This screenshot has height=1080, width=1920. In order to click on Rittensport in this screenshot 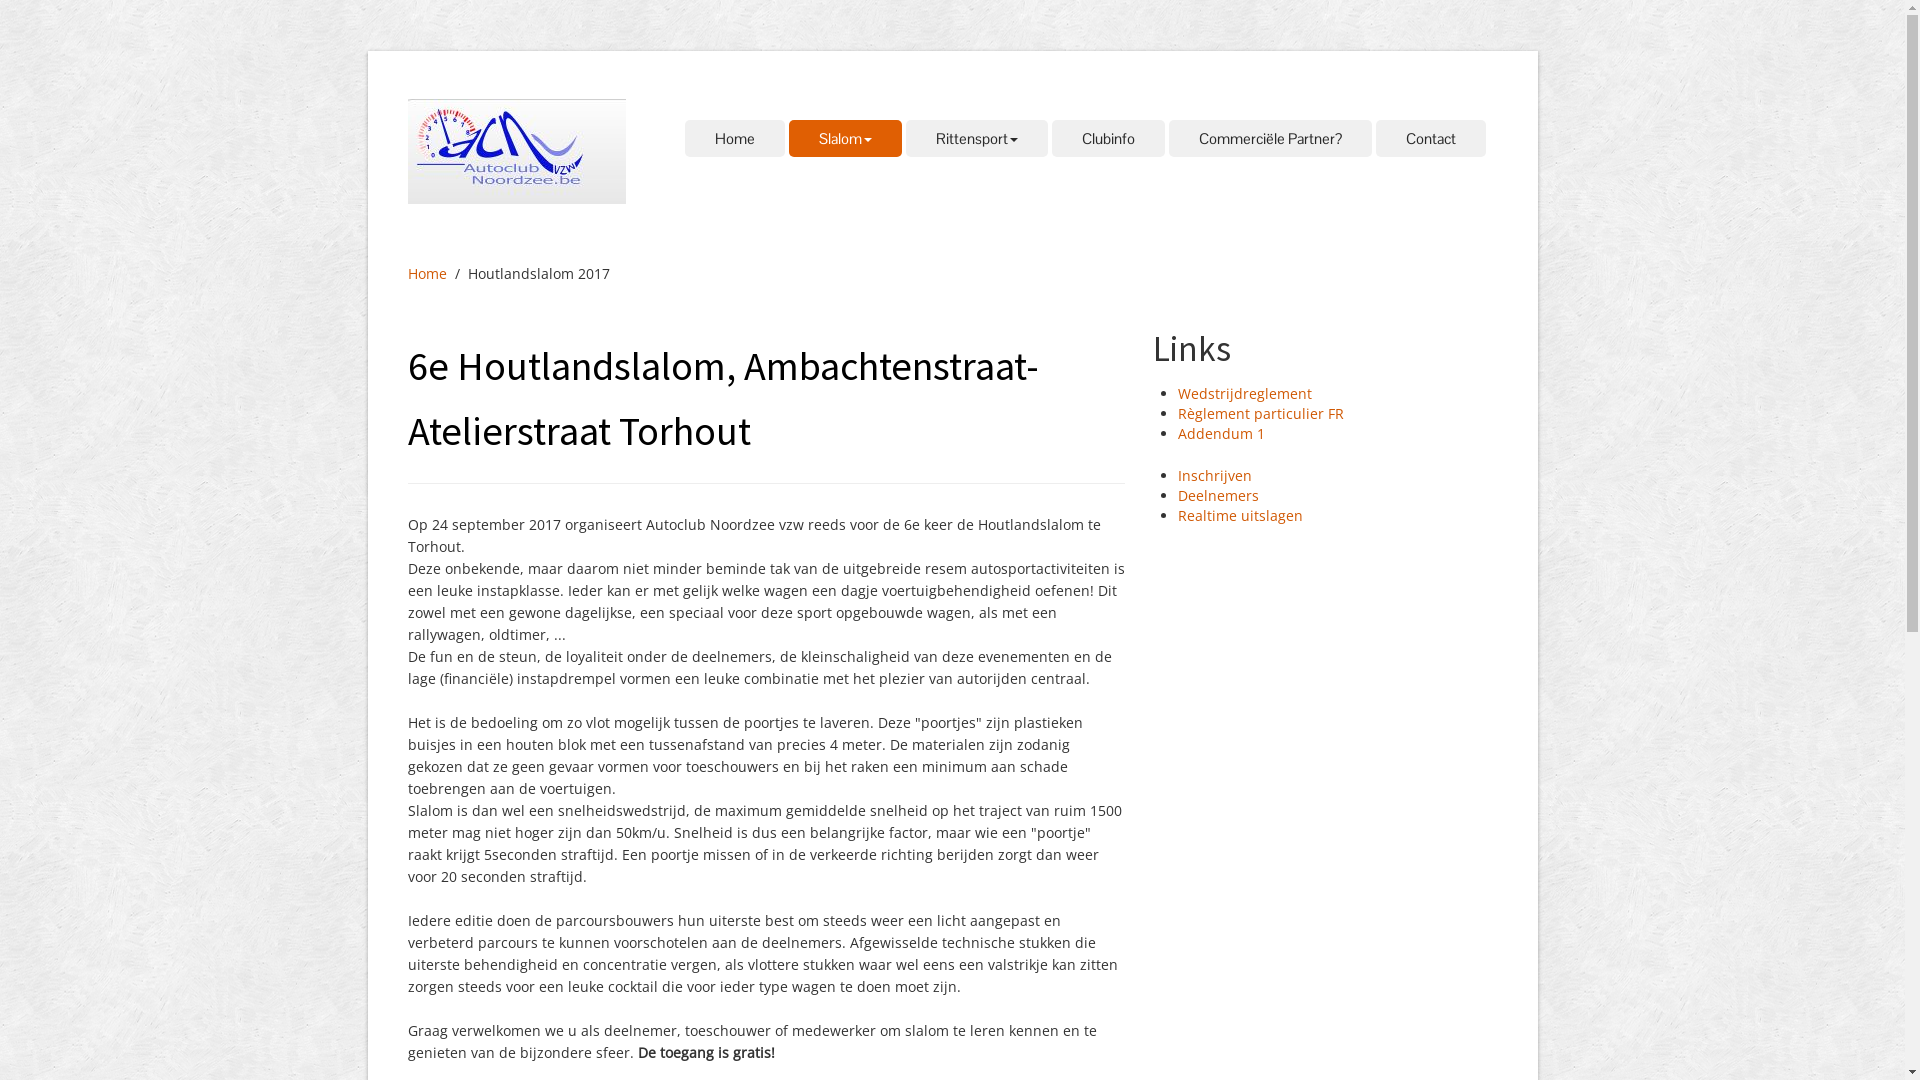, I will do `click(977, 138)`.